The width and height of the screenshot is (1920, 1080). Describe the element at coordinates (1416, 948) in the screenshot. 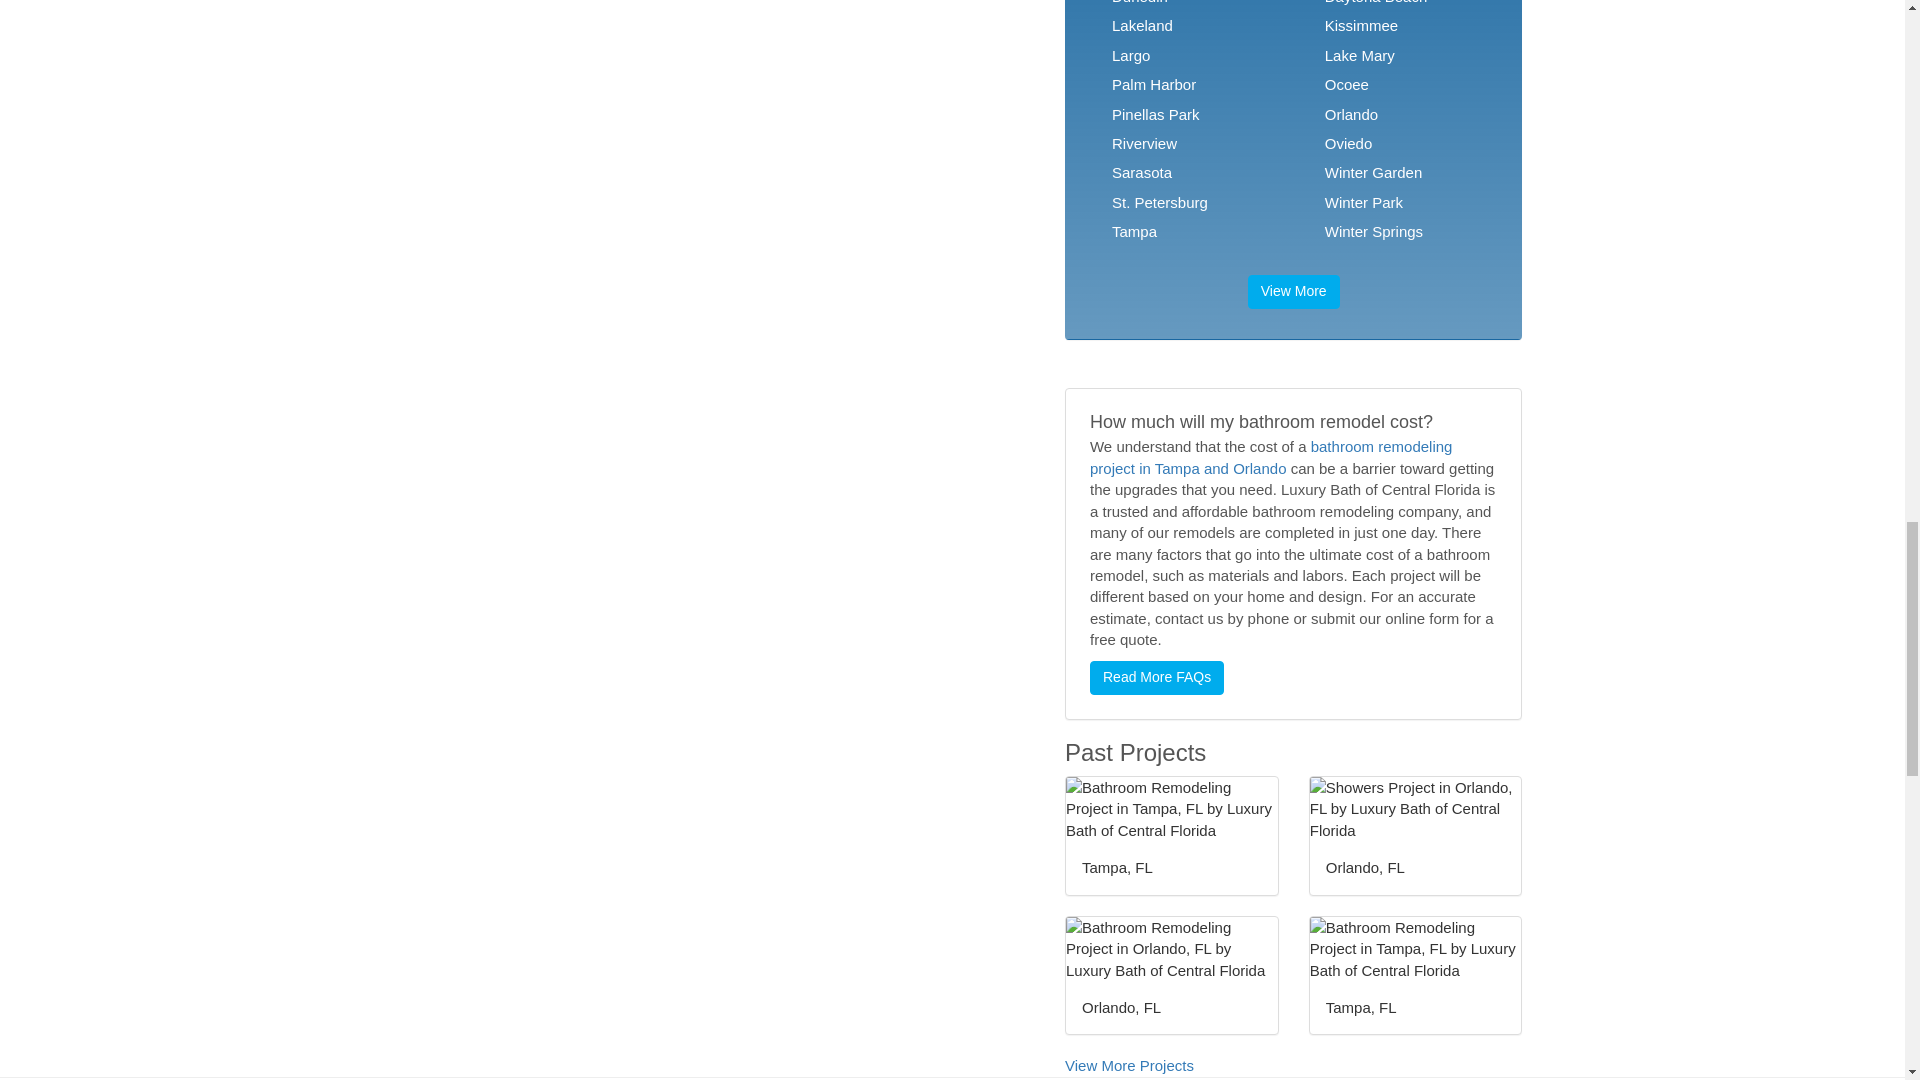

I see `Tampa, FL Bathroom Remodeling Project` at that location.